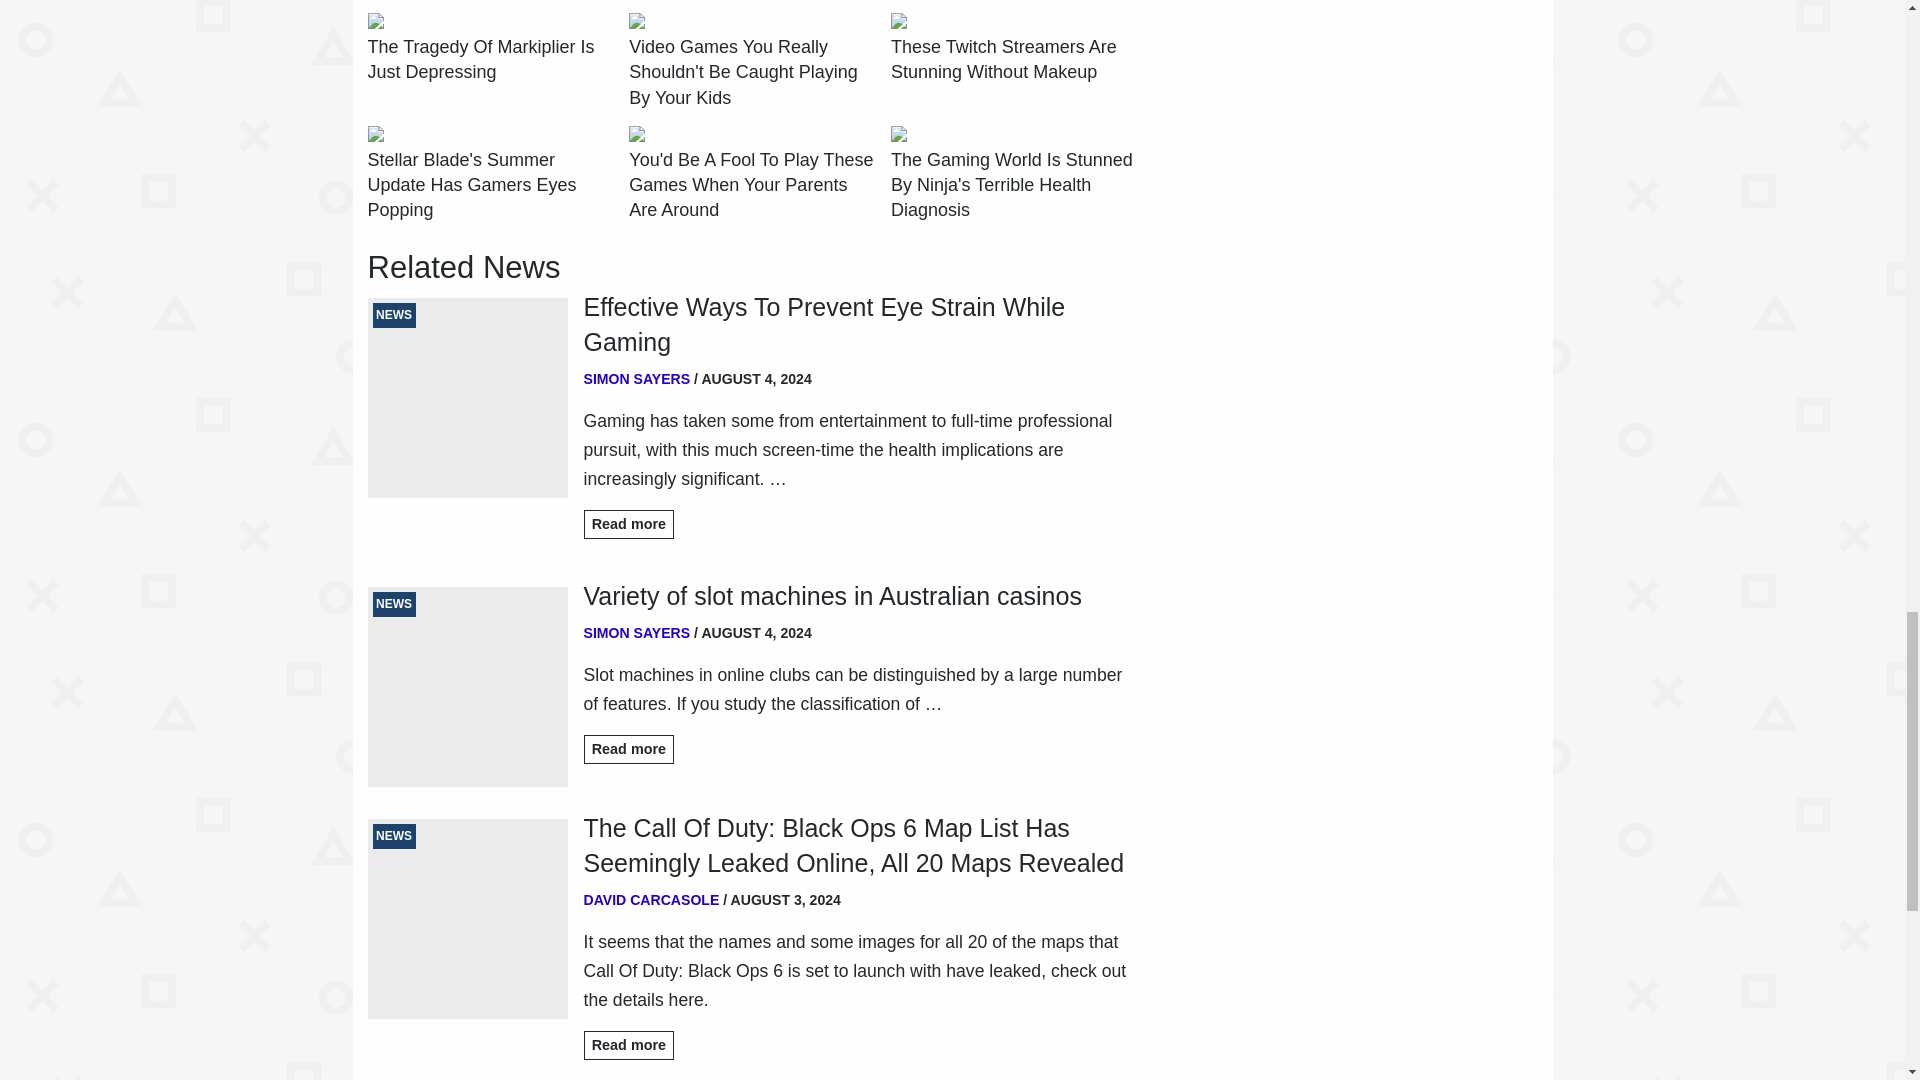 This screenshot has width=1920, height=1080. What do you see at coordinates (1013, 60) in the screenshot?
I see `These Twitch Streamers Are Stunning Without Makeup` at bounding box center [1013, 60].